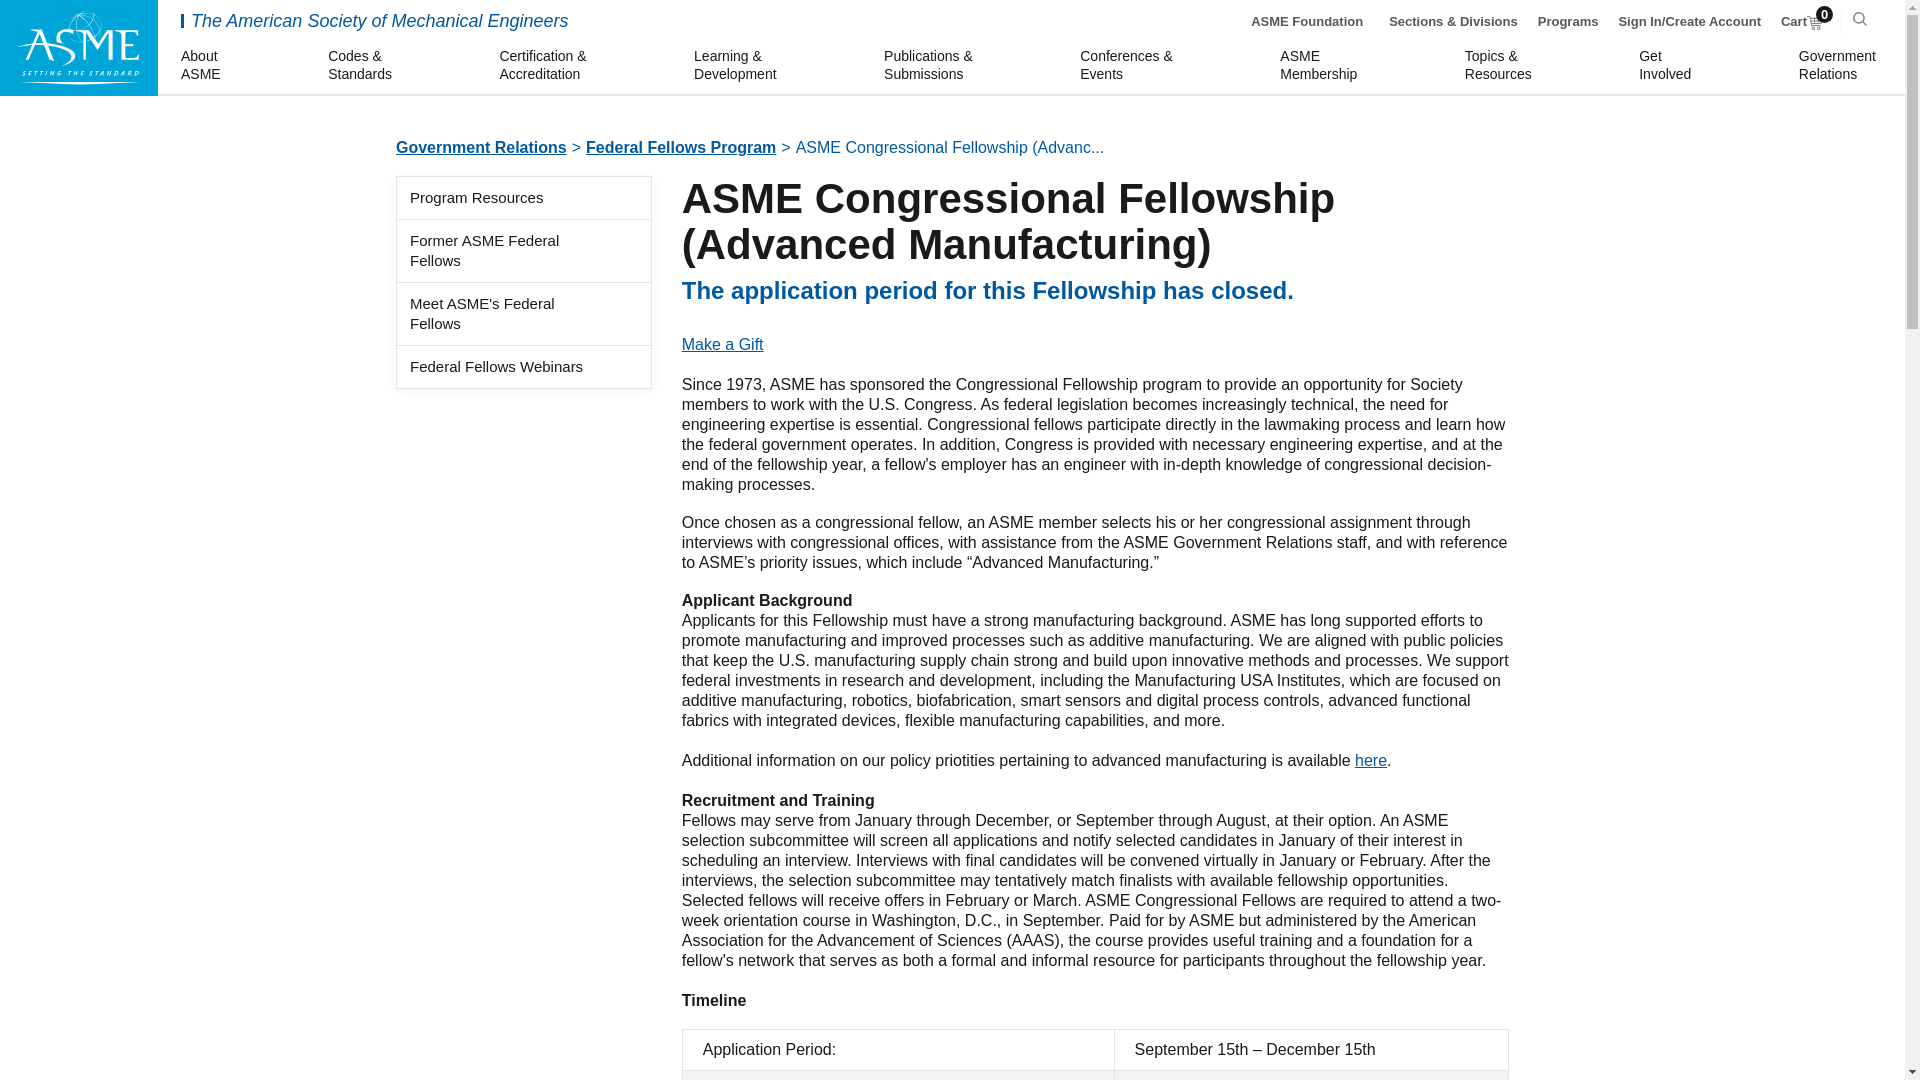 This screenshot has width=1920, height=1080. Describe the element at coordinates (1802, 22) in the screenshot. I see `Programs` at that location.